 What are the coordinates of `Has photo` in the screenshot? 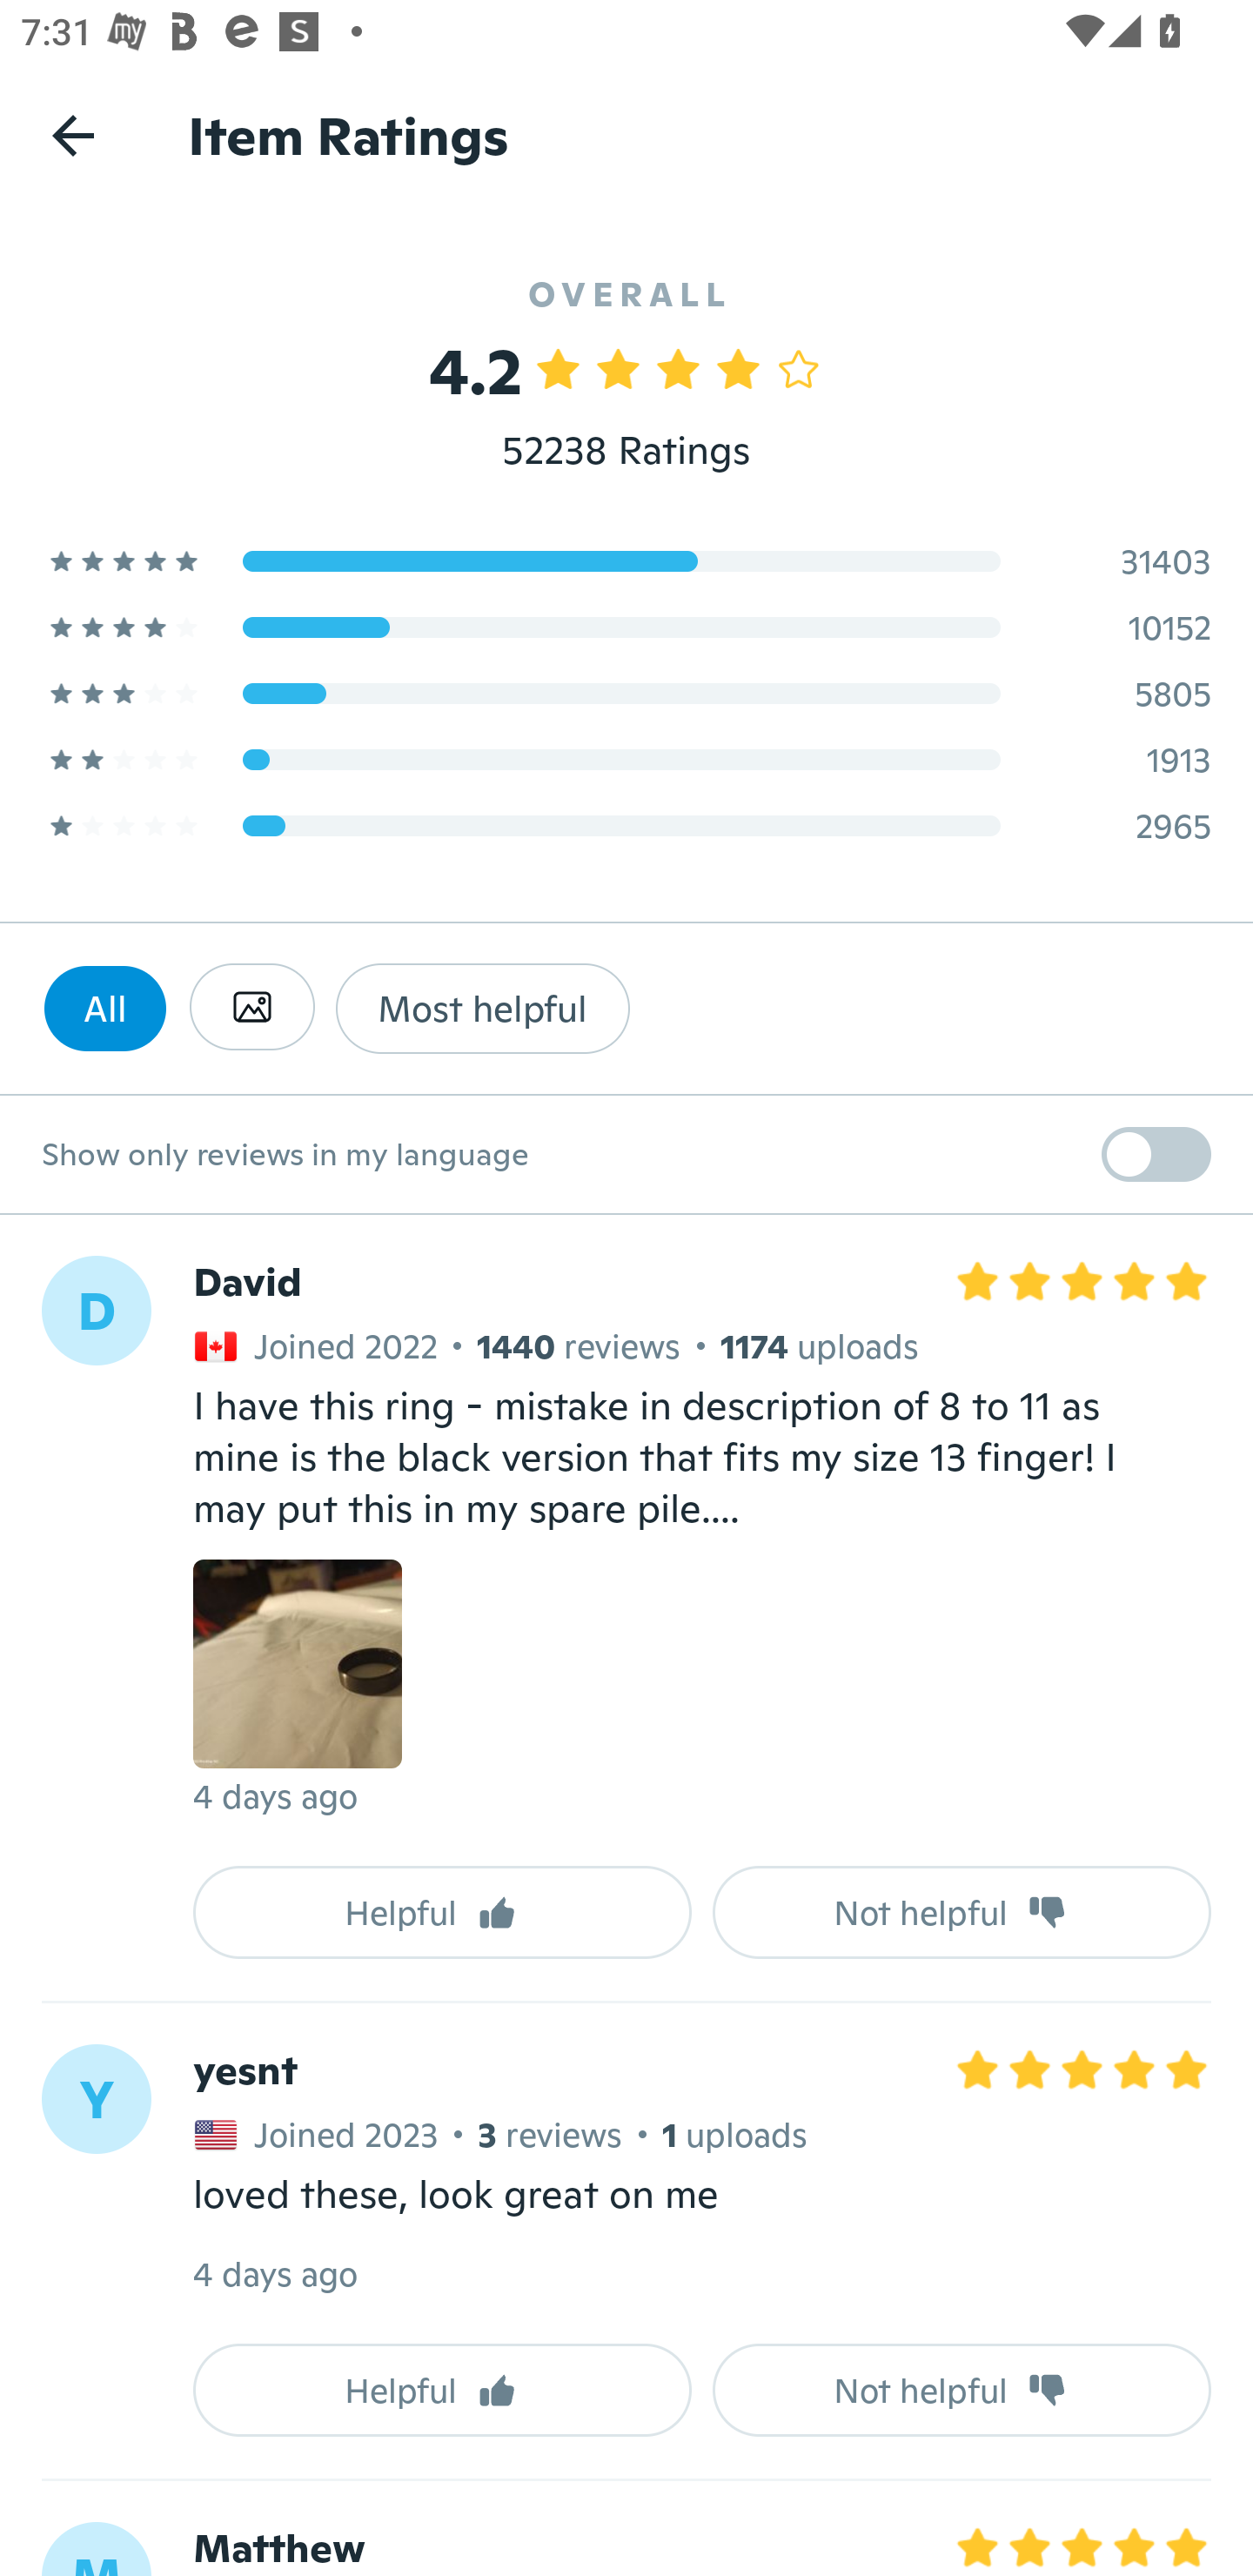 It's located at (251, 1007).